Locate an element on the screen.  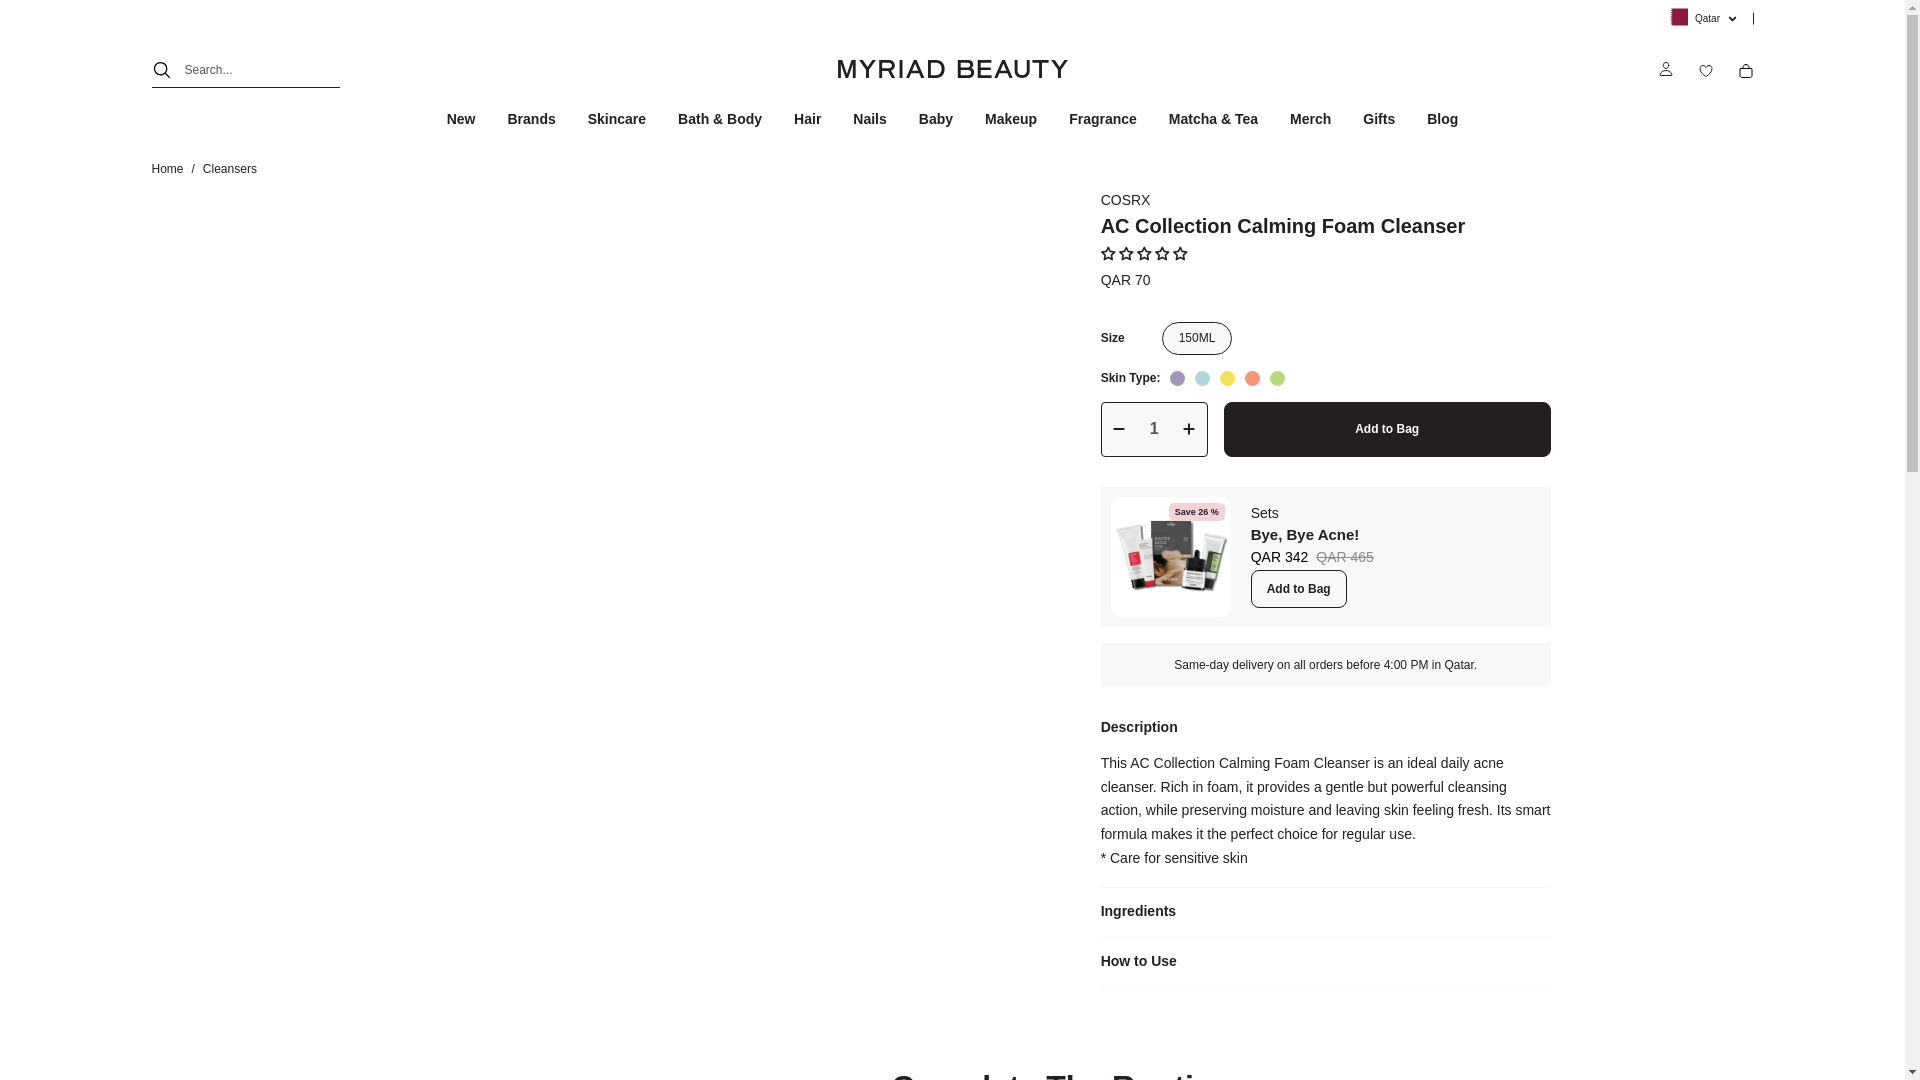
Qatar is located at coordinates (1700, 18).